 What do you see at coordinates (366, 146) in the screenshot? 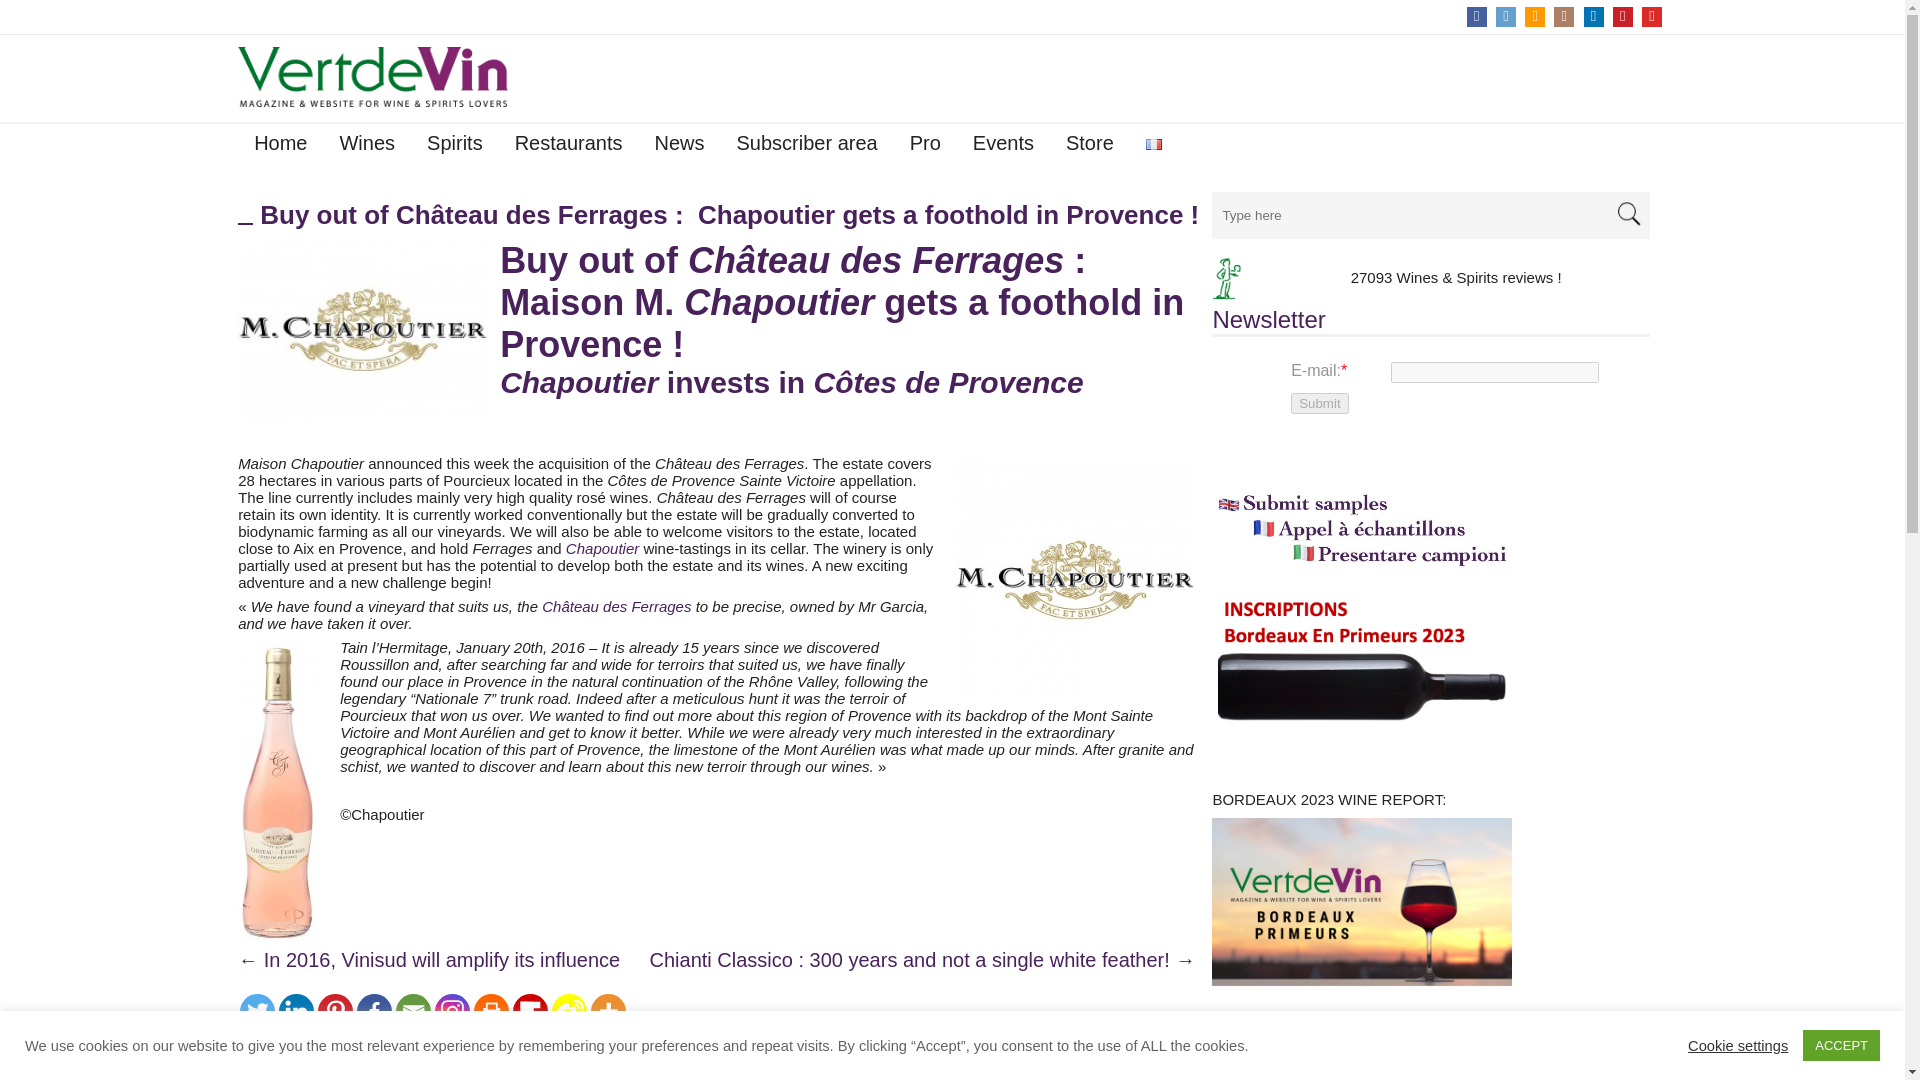
I see `Wines` at bounding box center [366, 146].